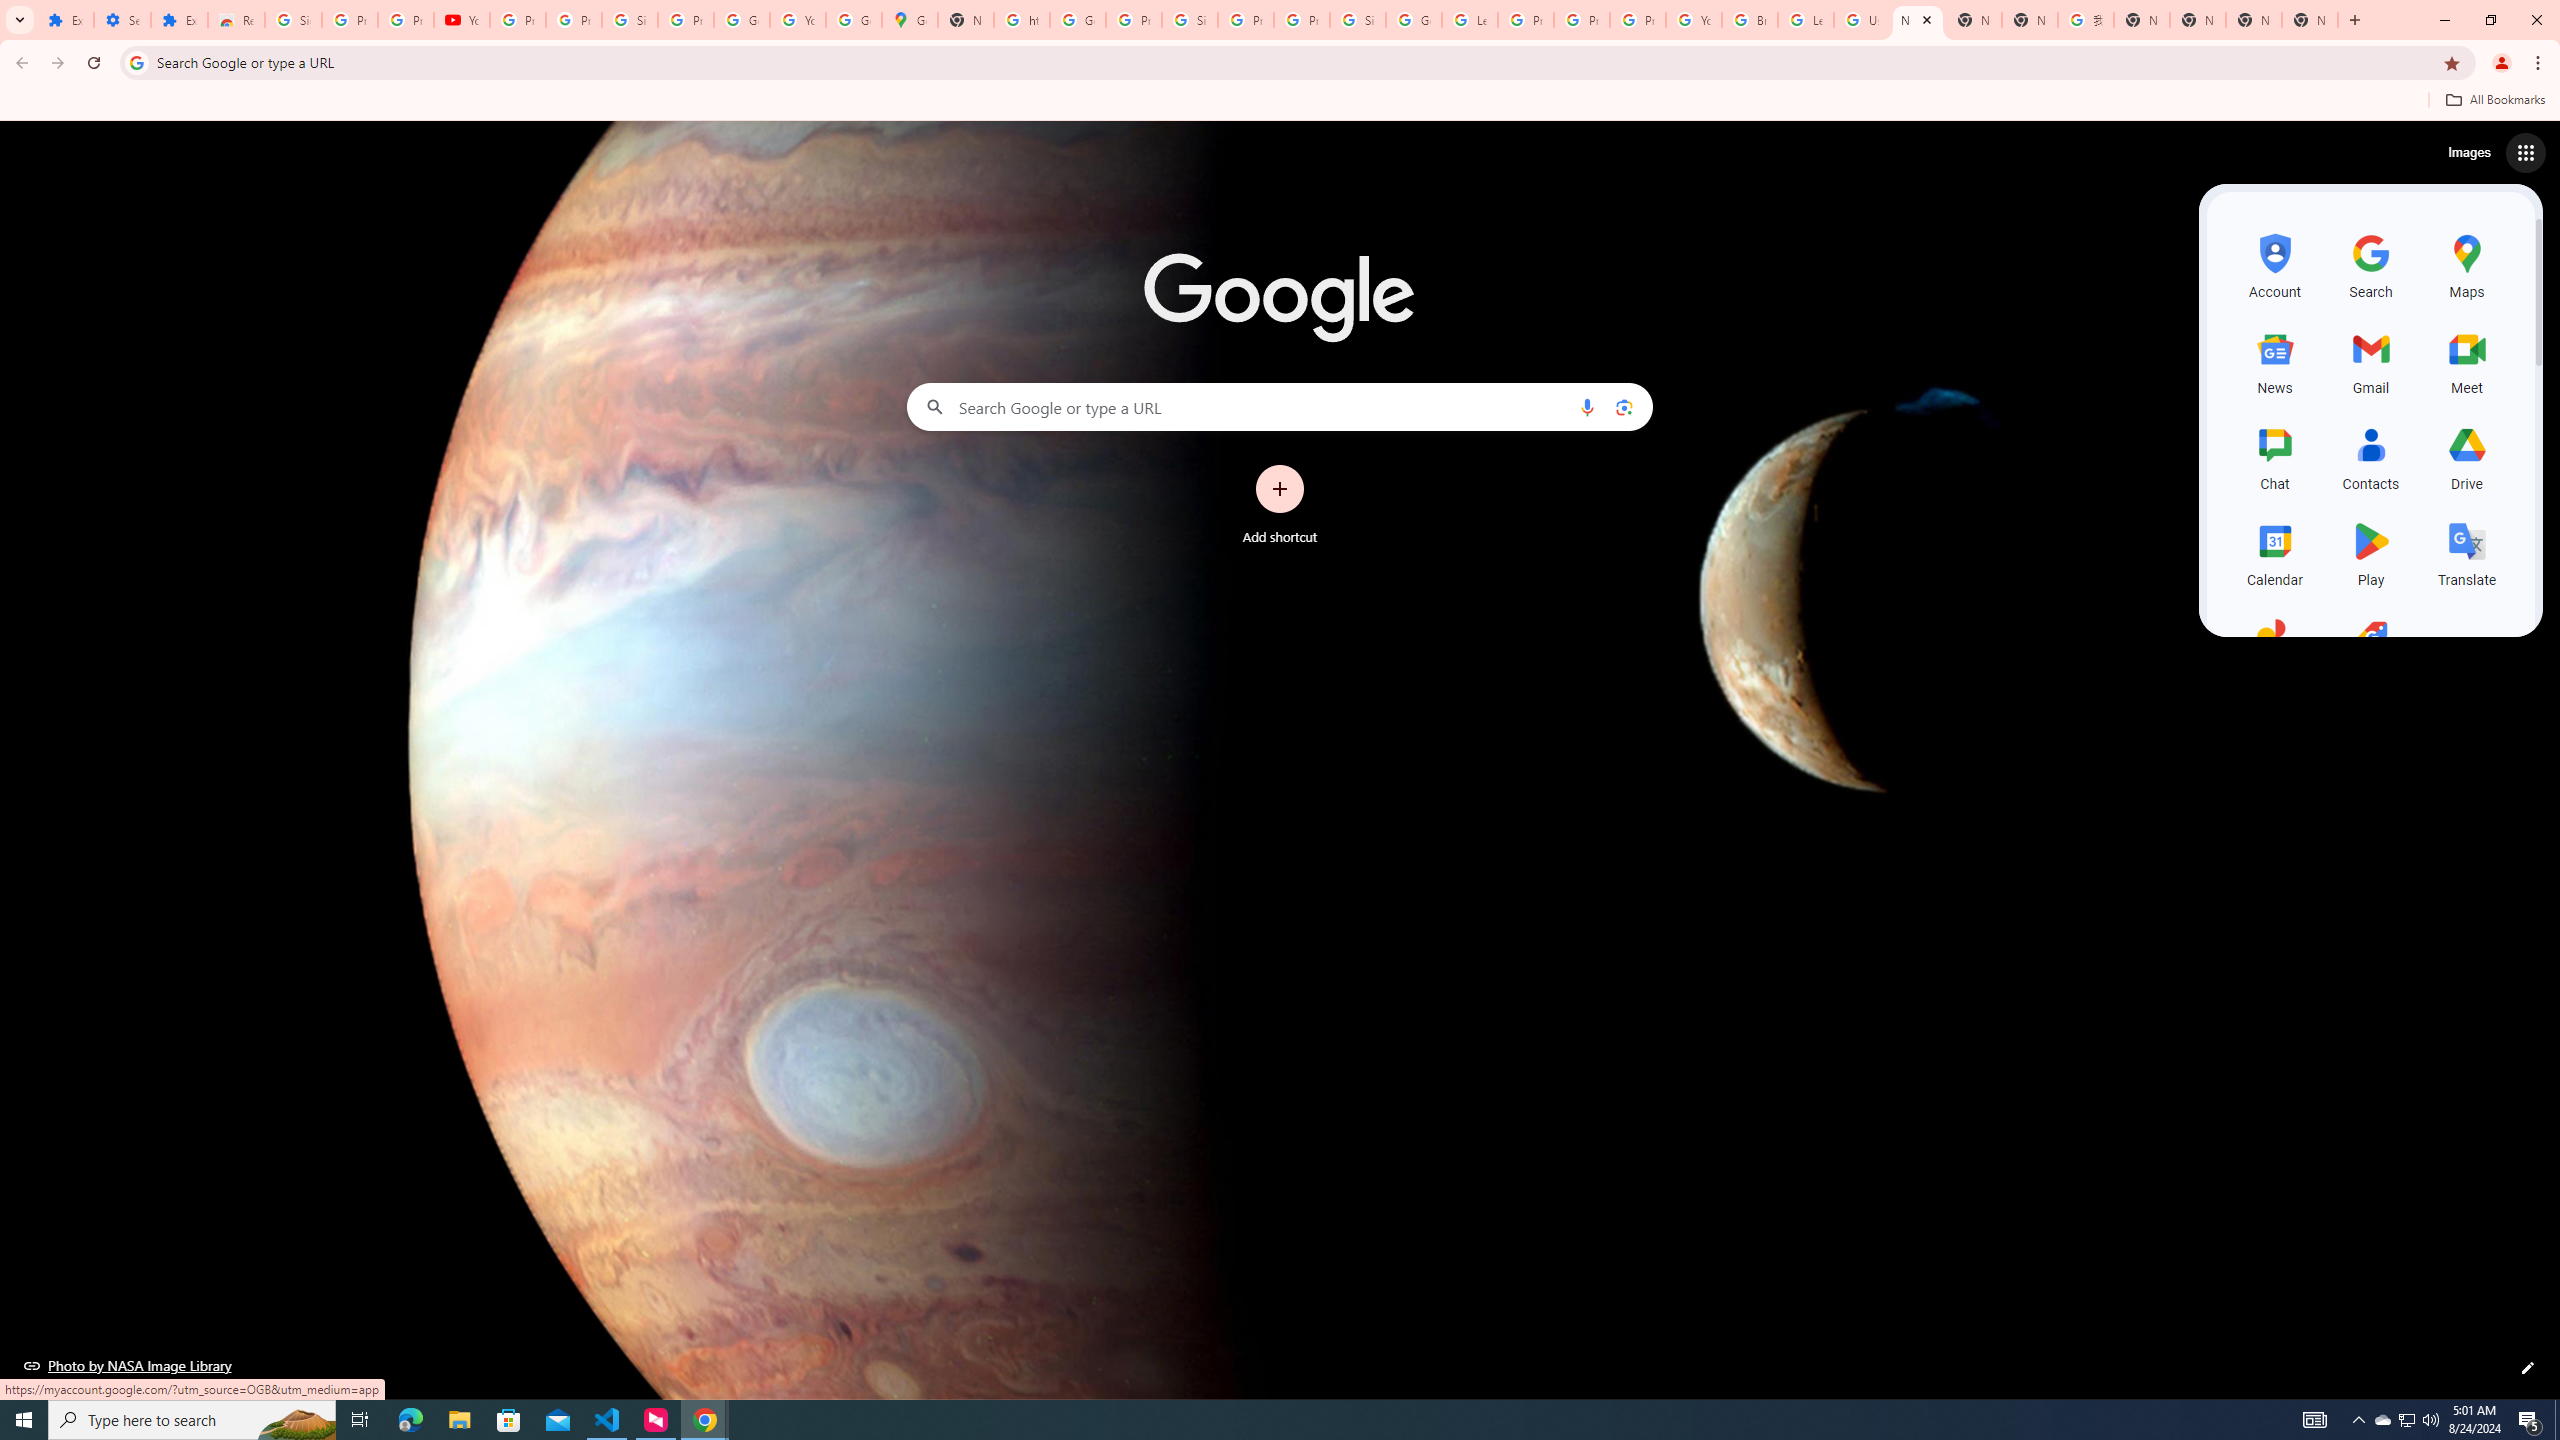  I want to click on Shopping, row 5 of 5 and column 2 of 3 in the first section, so click(2372, 648).